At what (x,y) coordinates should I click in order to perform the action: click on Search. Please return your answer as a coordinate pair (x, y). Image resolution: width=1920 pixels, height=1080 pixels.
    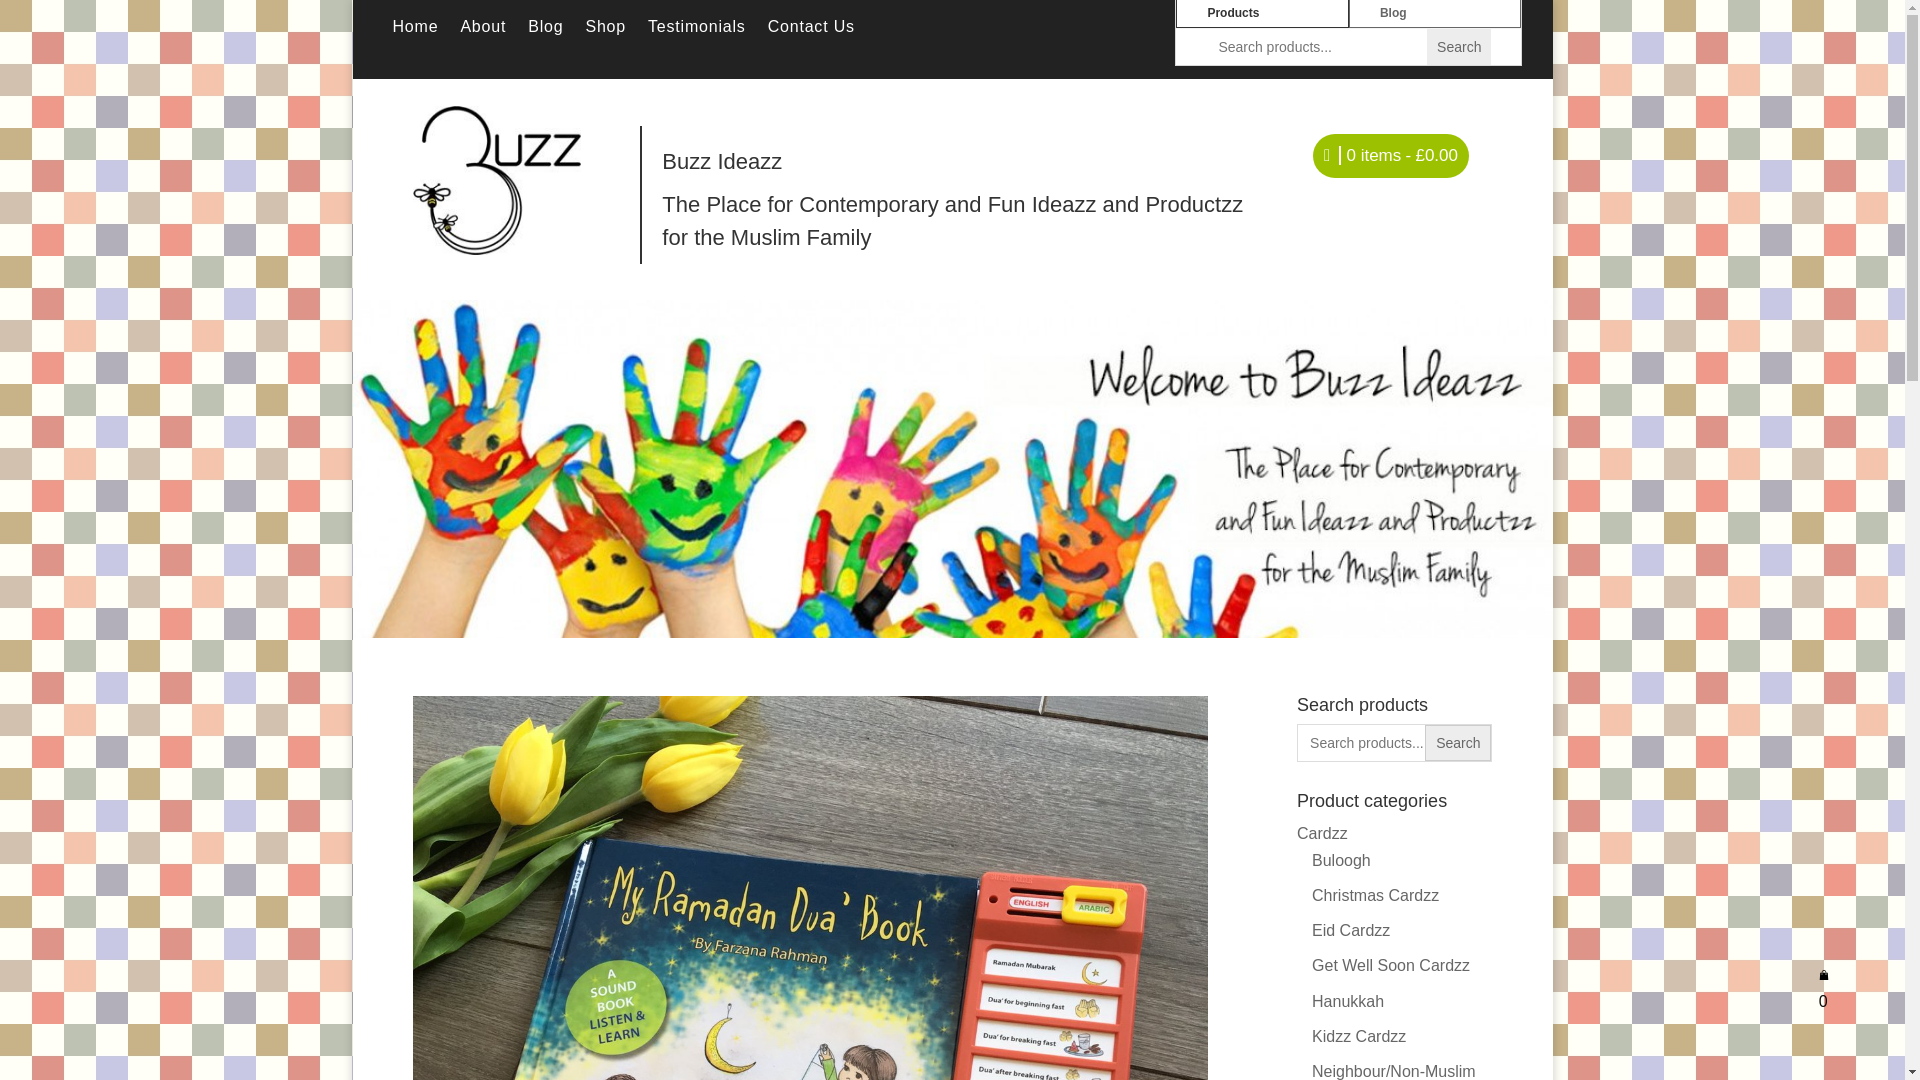
    Looking at the image, I should click on (1458, 46).